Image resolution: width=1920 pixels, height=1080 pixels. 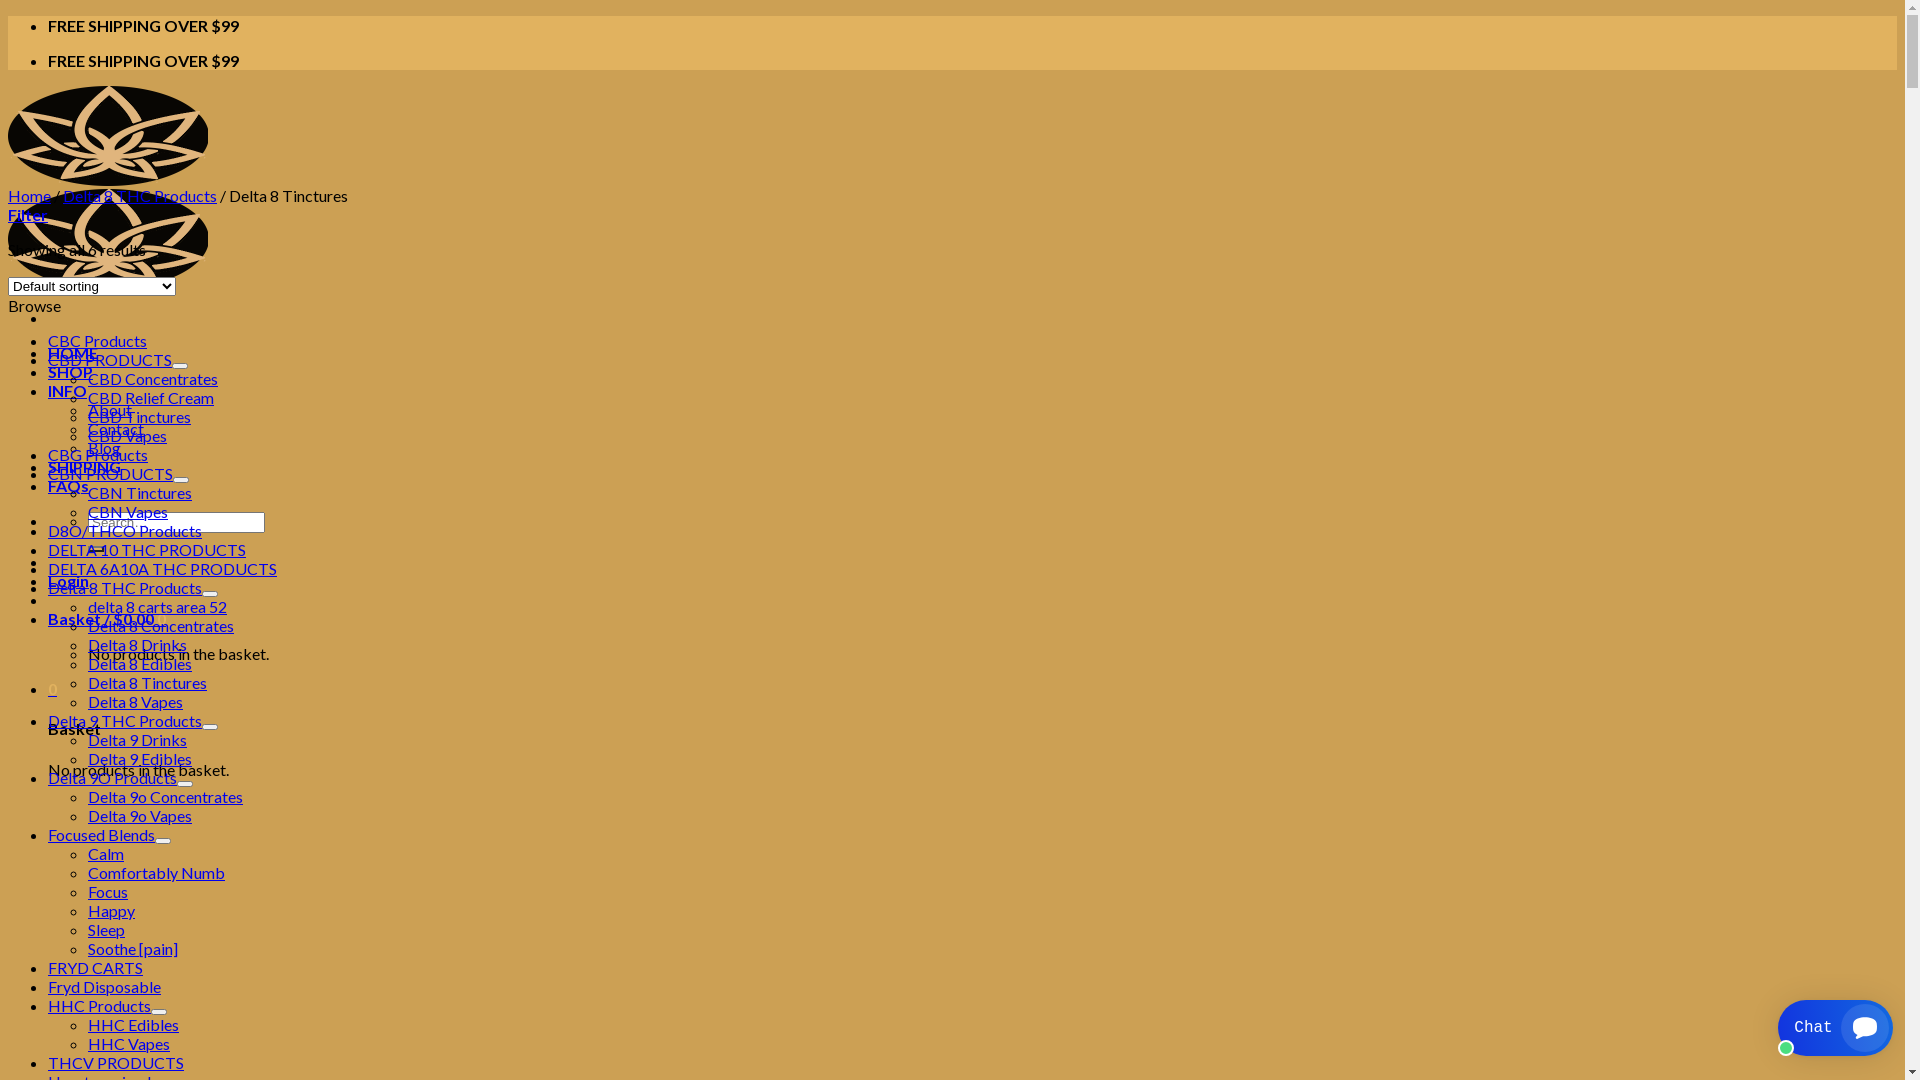 I want to click on Delta 9 Edibles, so click(x=140, y=758).